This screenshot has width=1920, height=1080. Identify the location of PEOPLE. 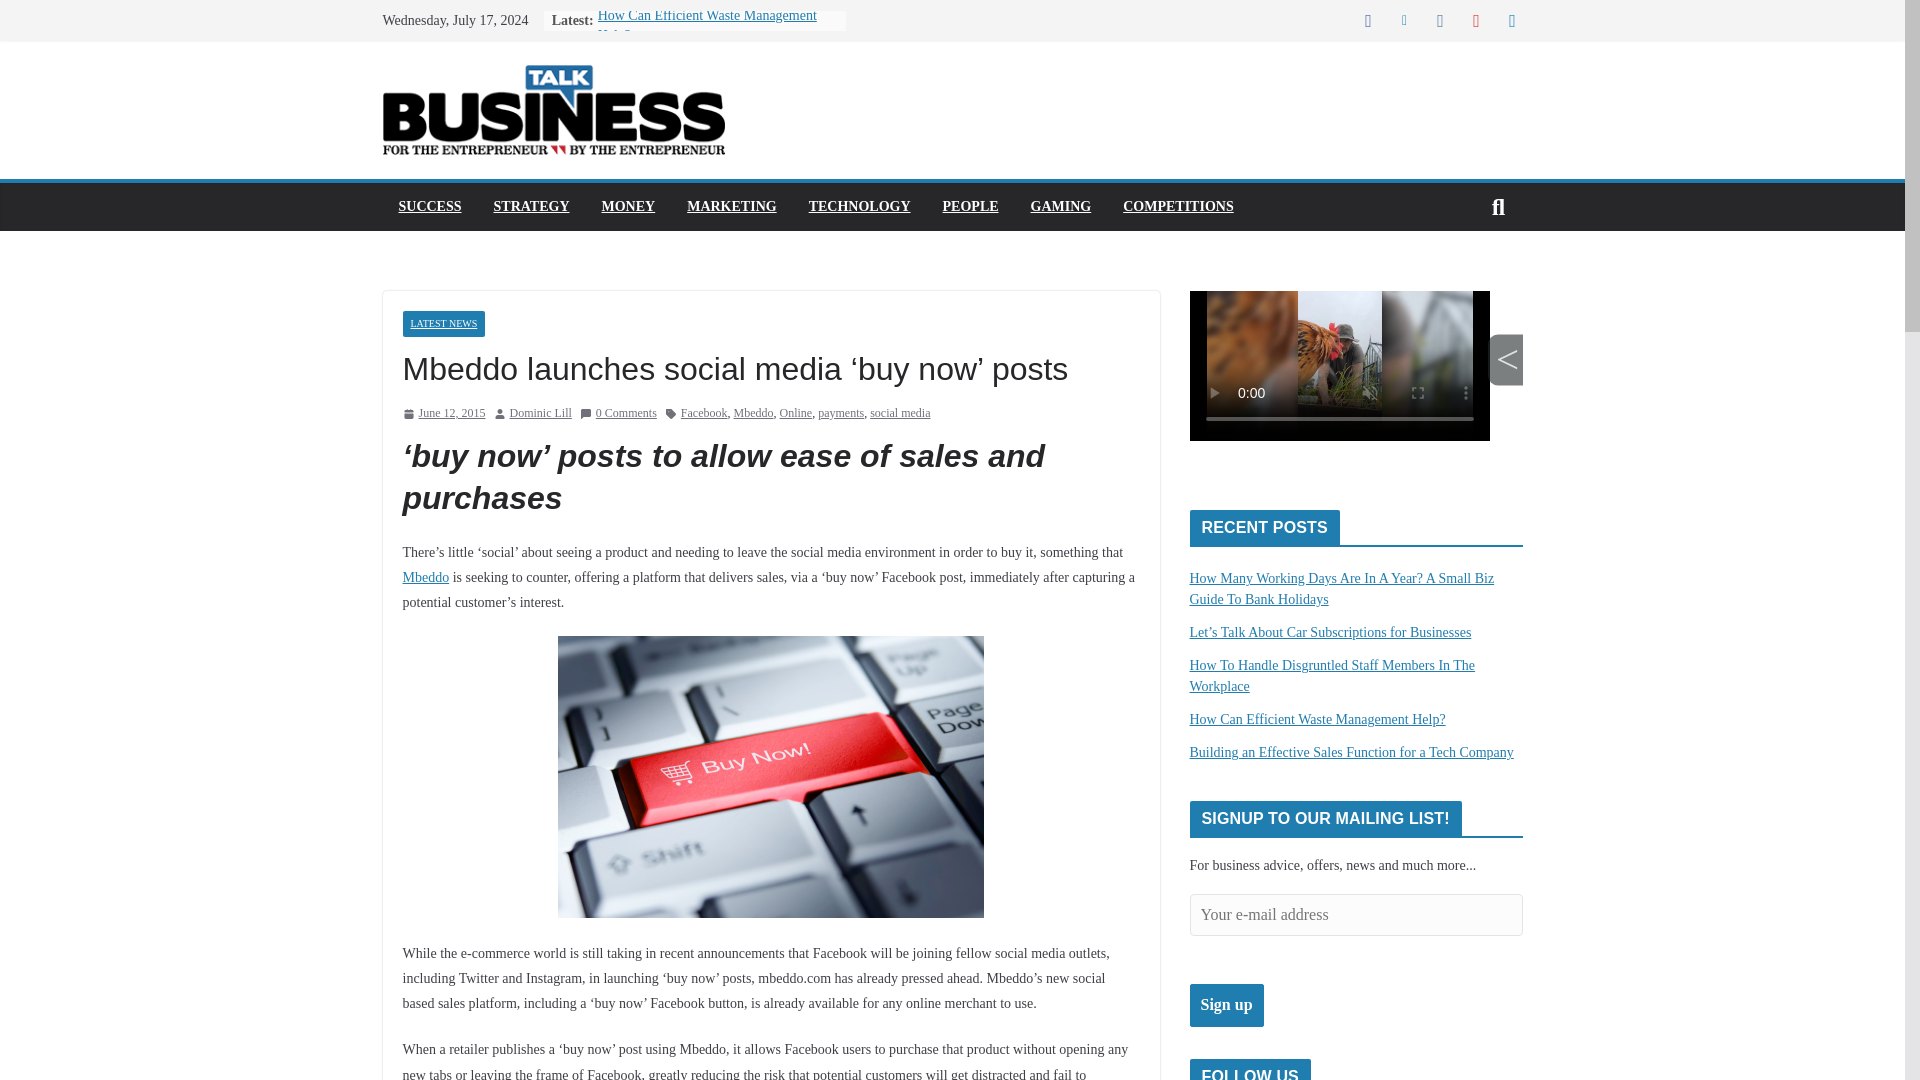
(970, 207).